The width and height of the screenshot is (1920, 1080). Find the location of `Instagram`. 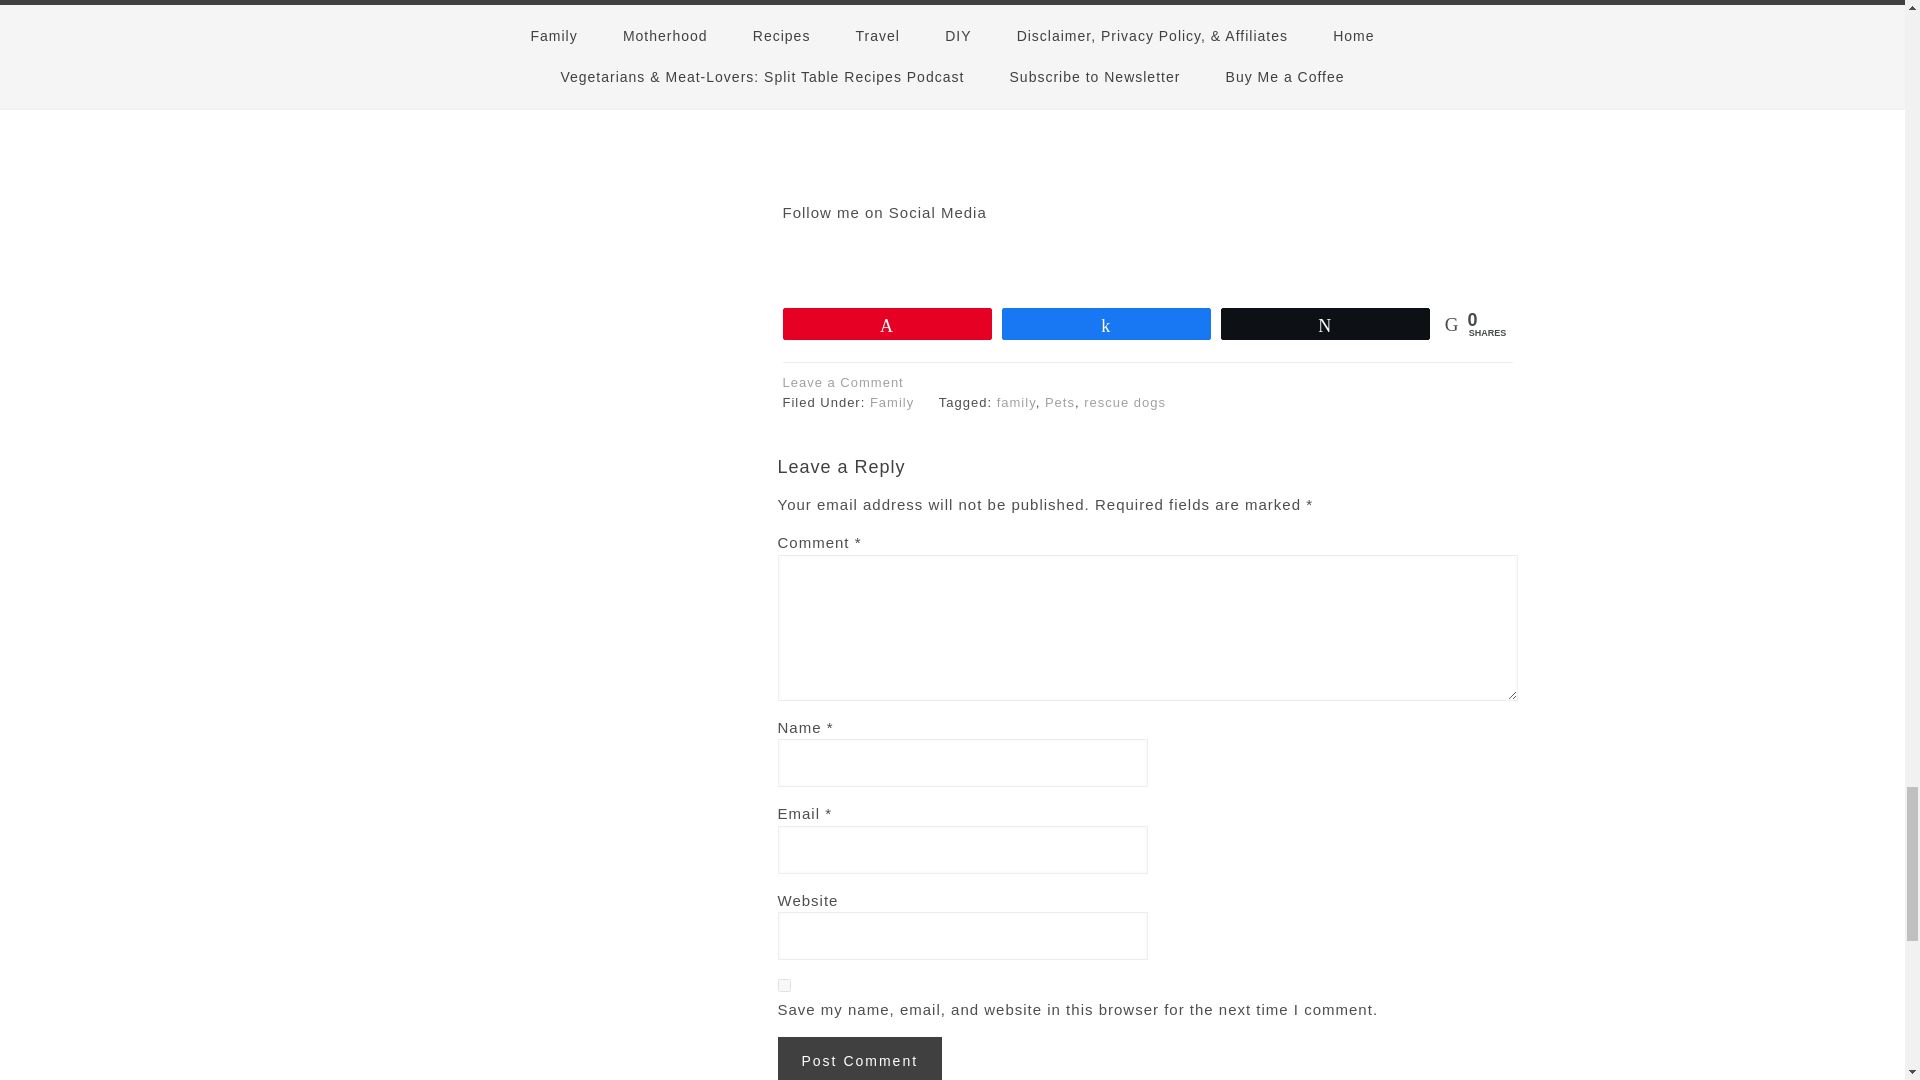

Instagram is located at coordinates (1148, 256).